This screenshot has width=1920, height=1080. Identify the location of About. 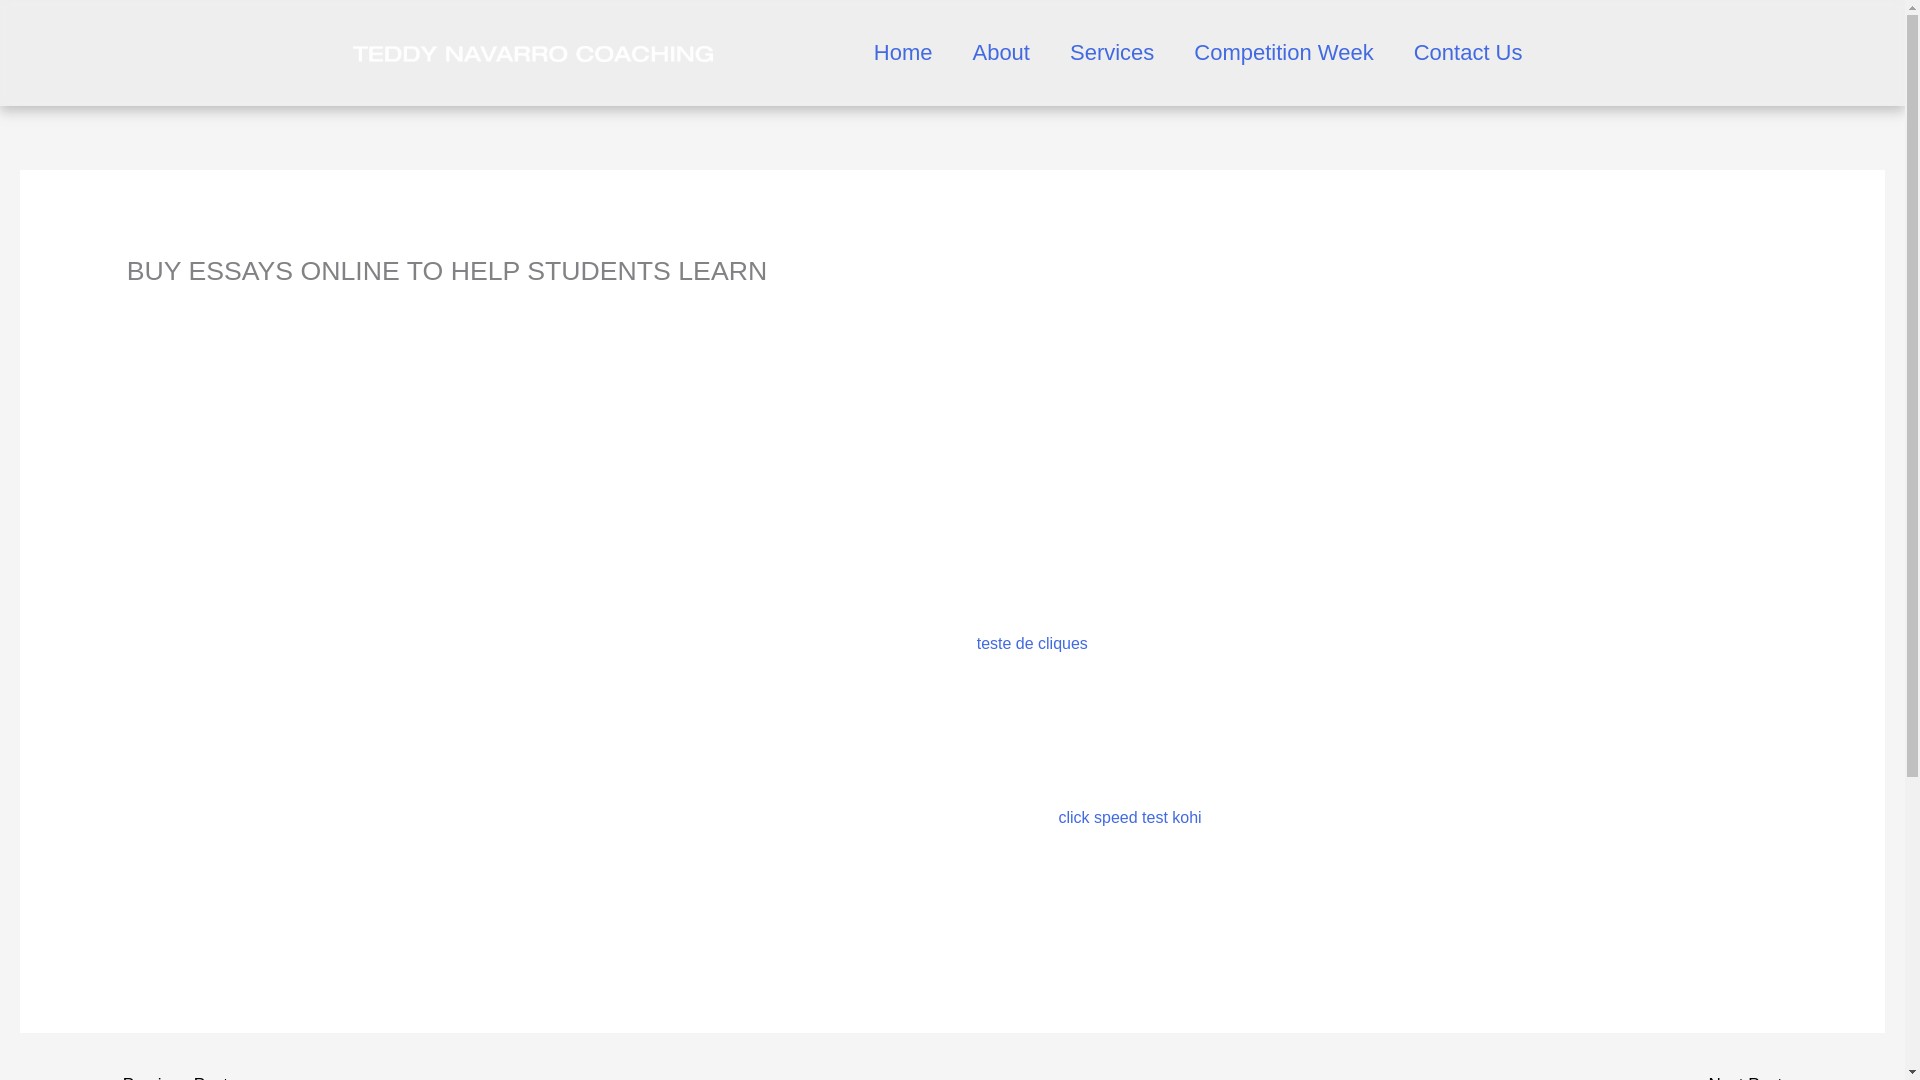
(1001, 52).